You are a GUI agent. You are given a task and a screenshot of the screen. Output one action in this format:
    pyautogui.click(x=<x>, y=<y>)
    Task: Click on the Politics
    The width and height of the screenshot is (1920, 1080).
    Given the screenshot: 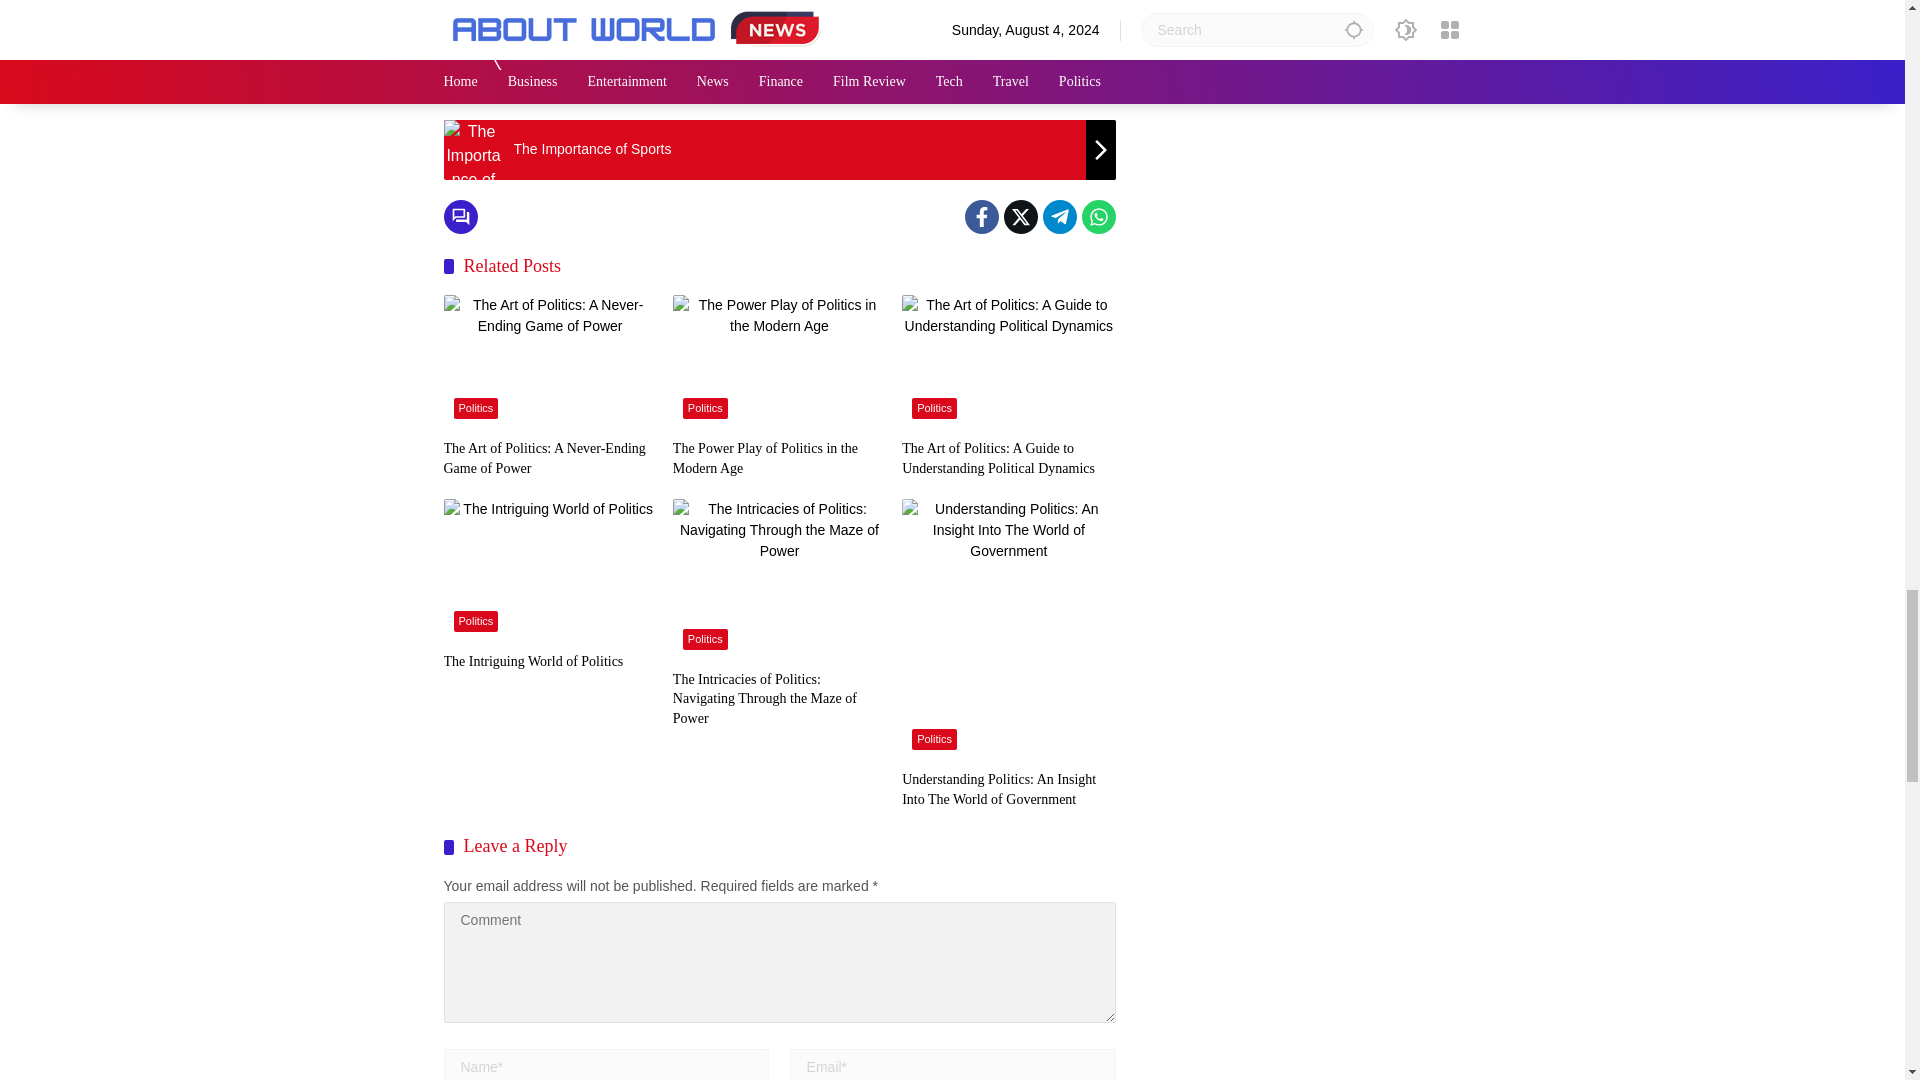 What is the action you would take?
    pyautogui.click(x=530, y=87)
    